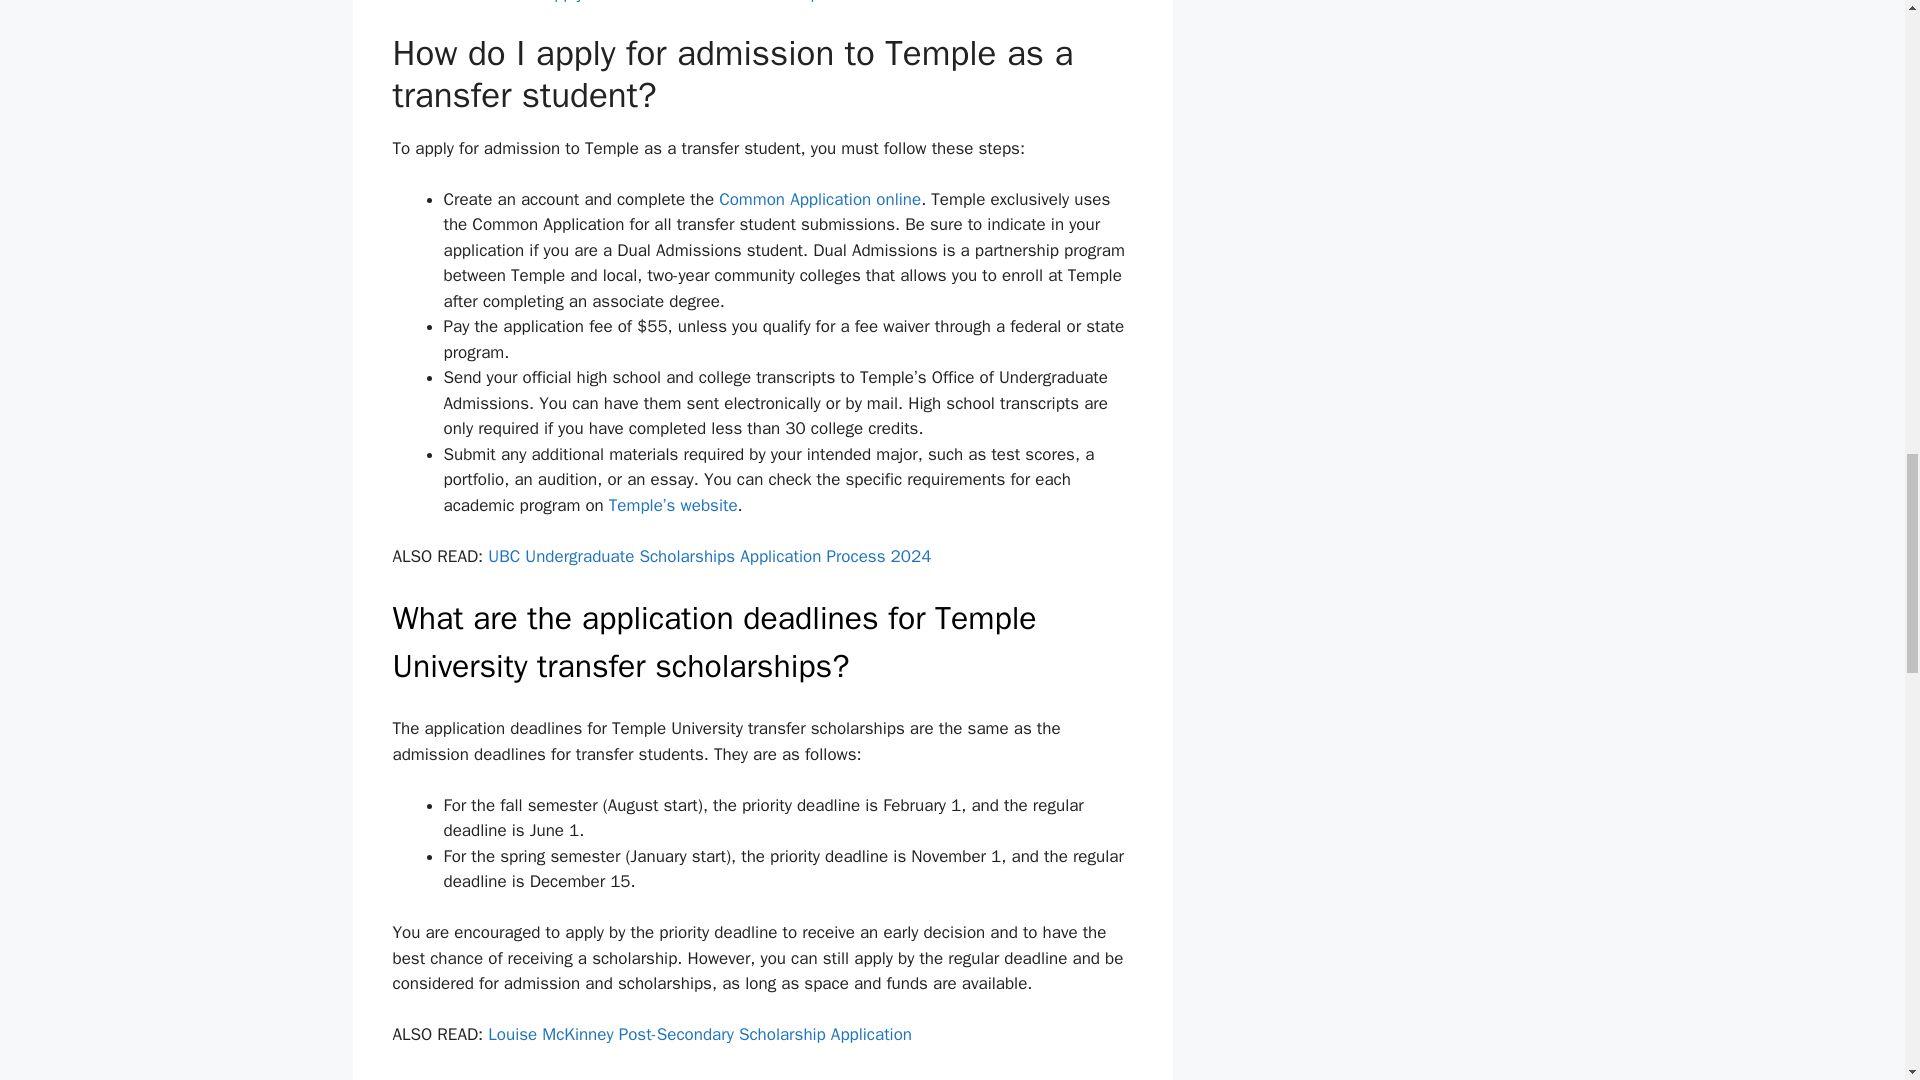  I want to click on How to Apply for the Marie Curie Scholarship 2024, so click(676, 2).